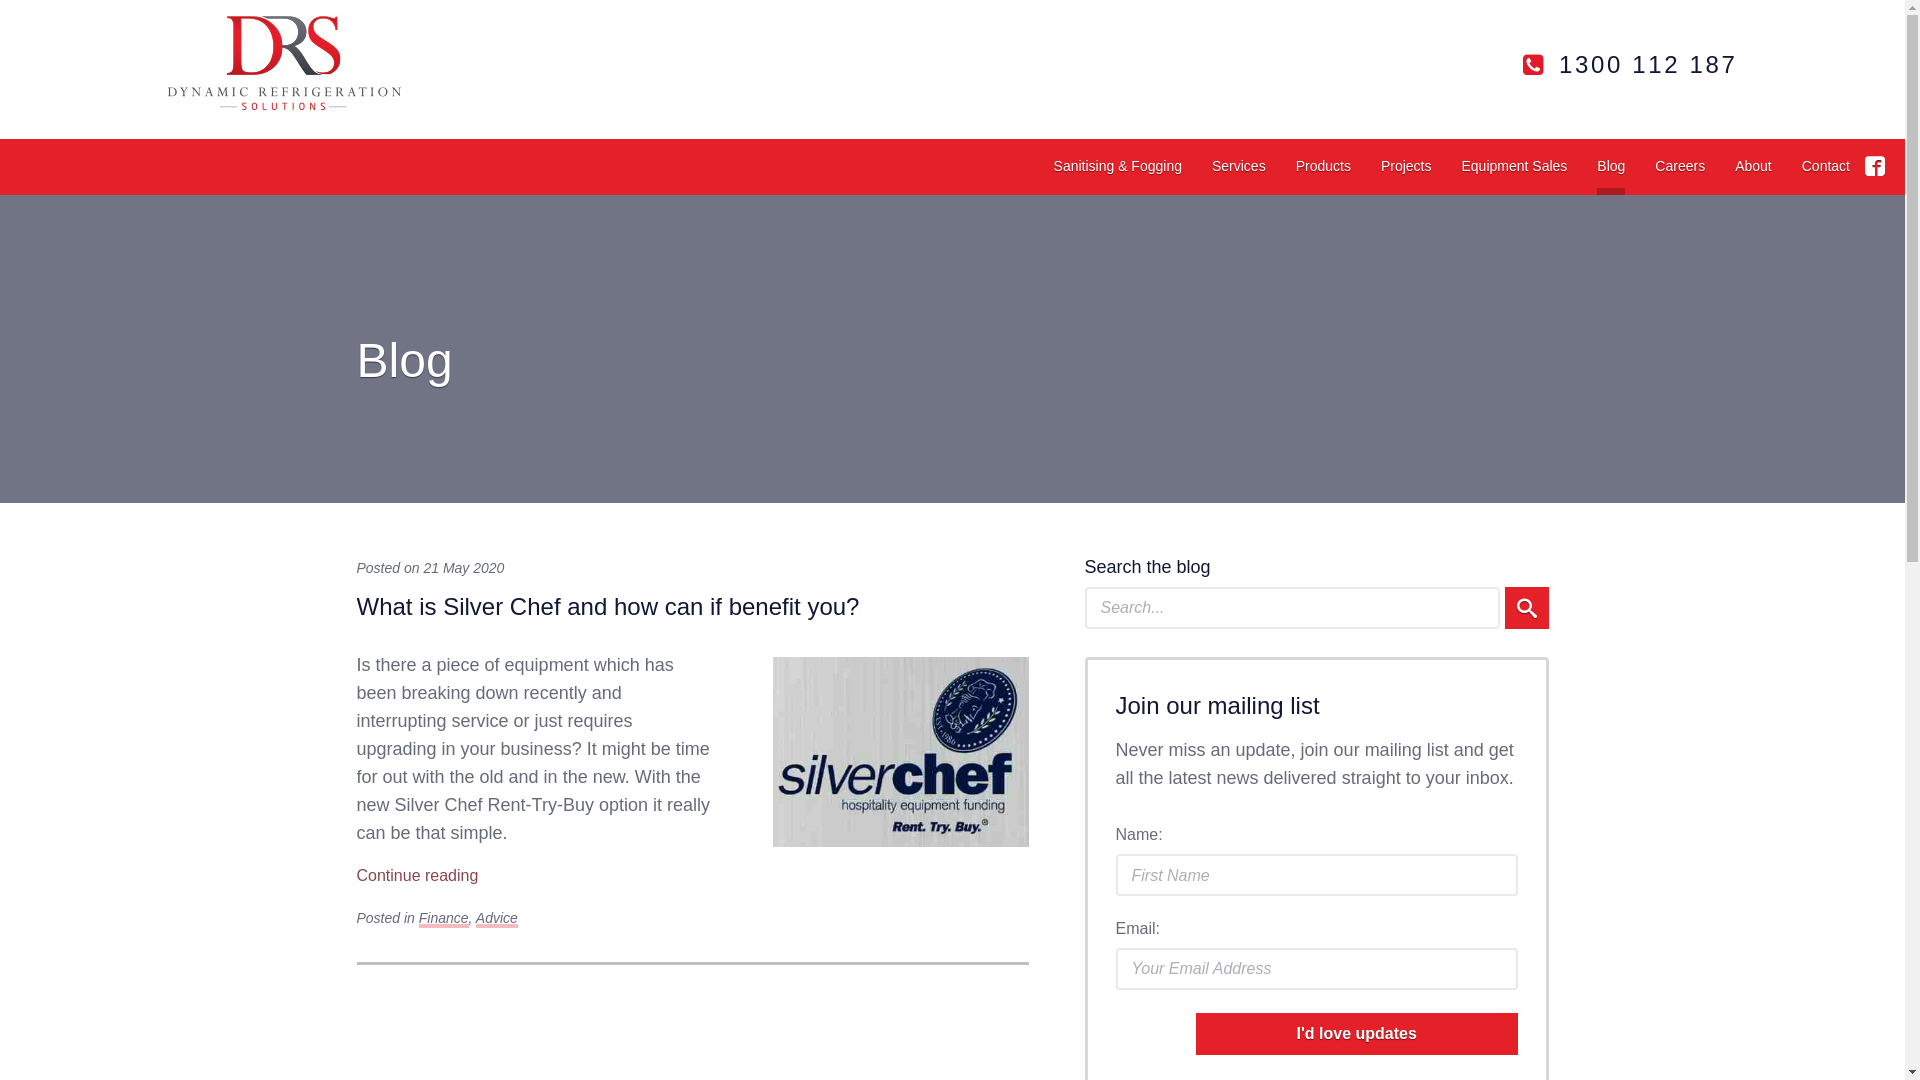 The width and height of the screenshot is (1920, 1080). What do you see at coordinates (1875, 166) in the screenshot?
I see `Follow us on Facebook` at bounding box center [1875, 166].